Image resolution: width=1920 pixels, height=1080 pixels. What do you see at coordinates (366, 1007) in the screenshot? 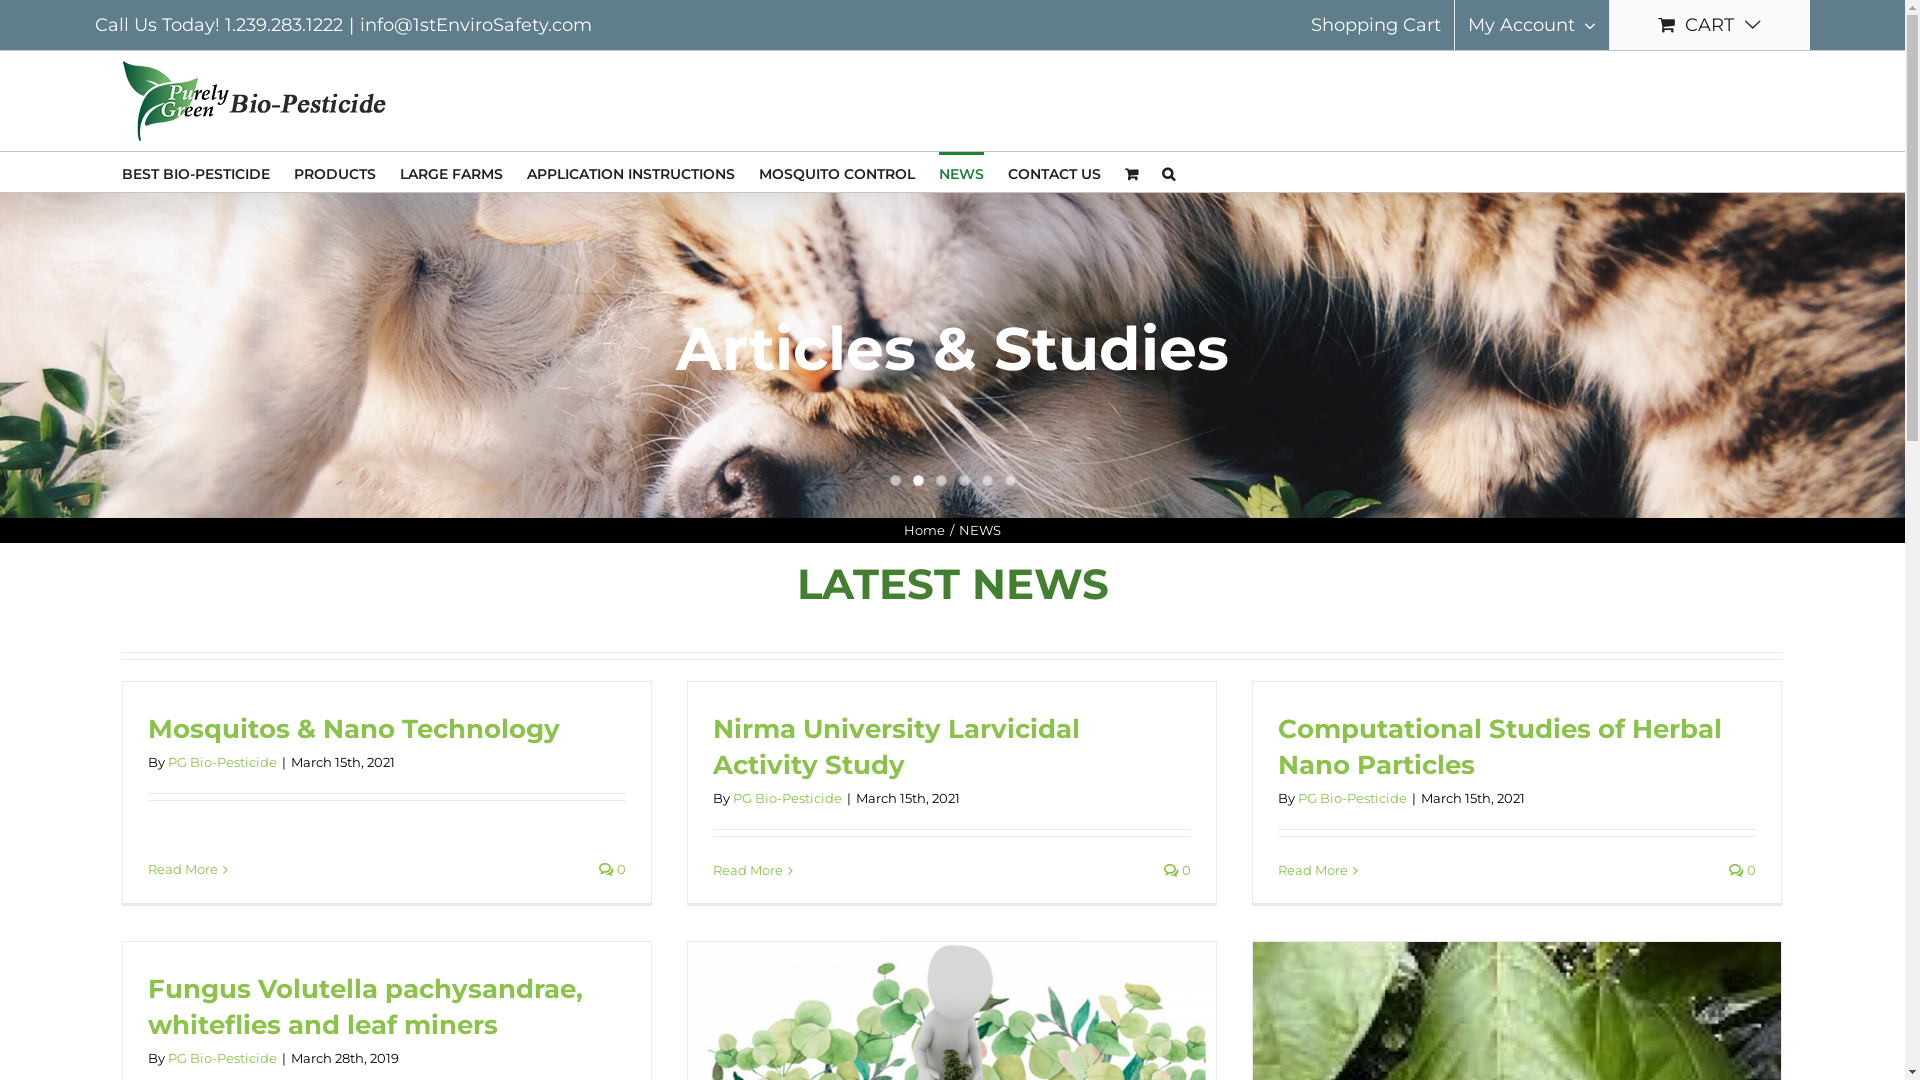
I see `Fungus Volutella pachysandrae, whiteflies and leaf miners` at bounding box center [366, 1007].